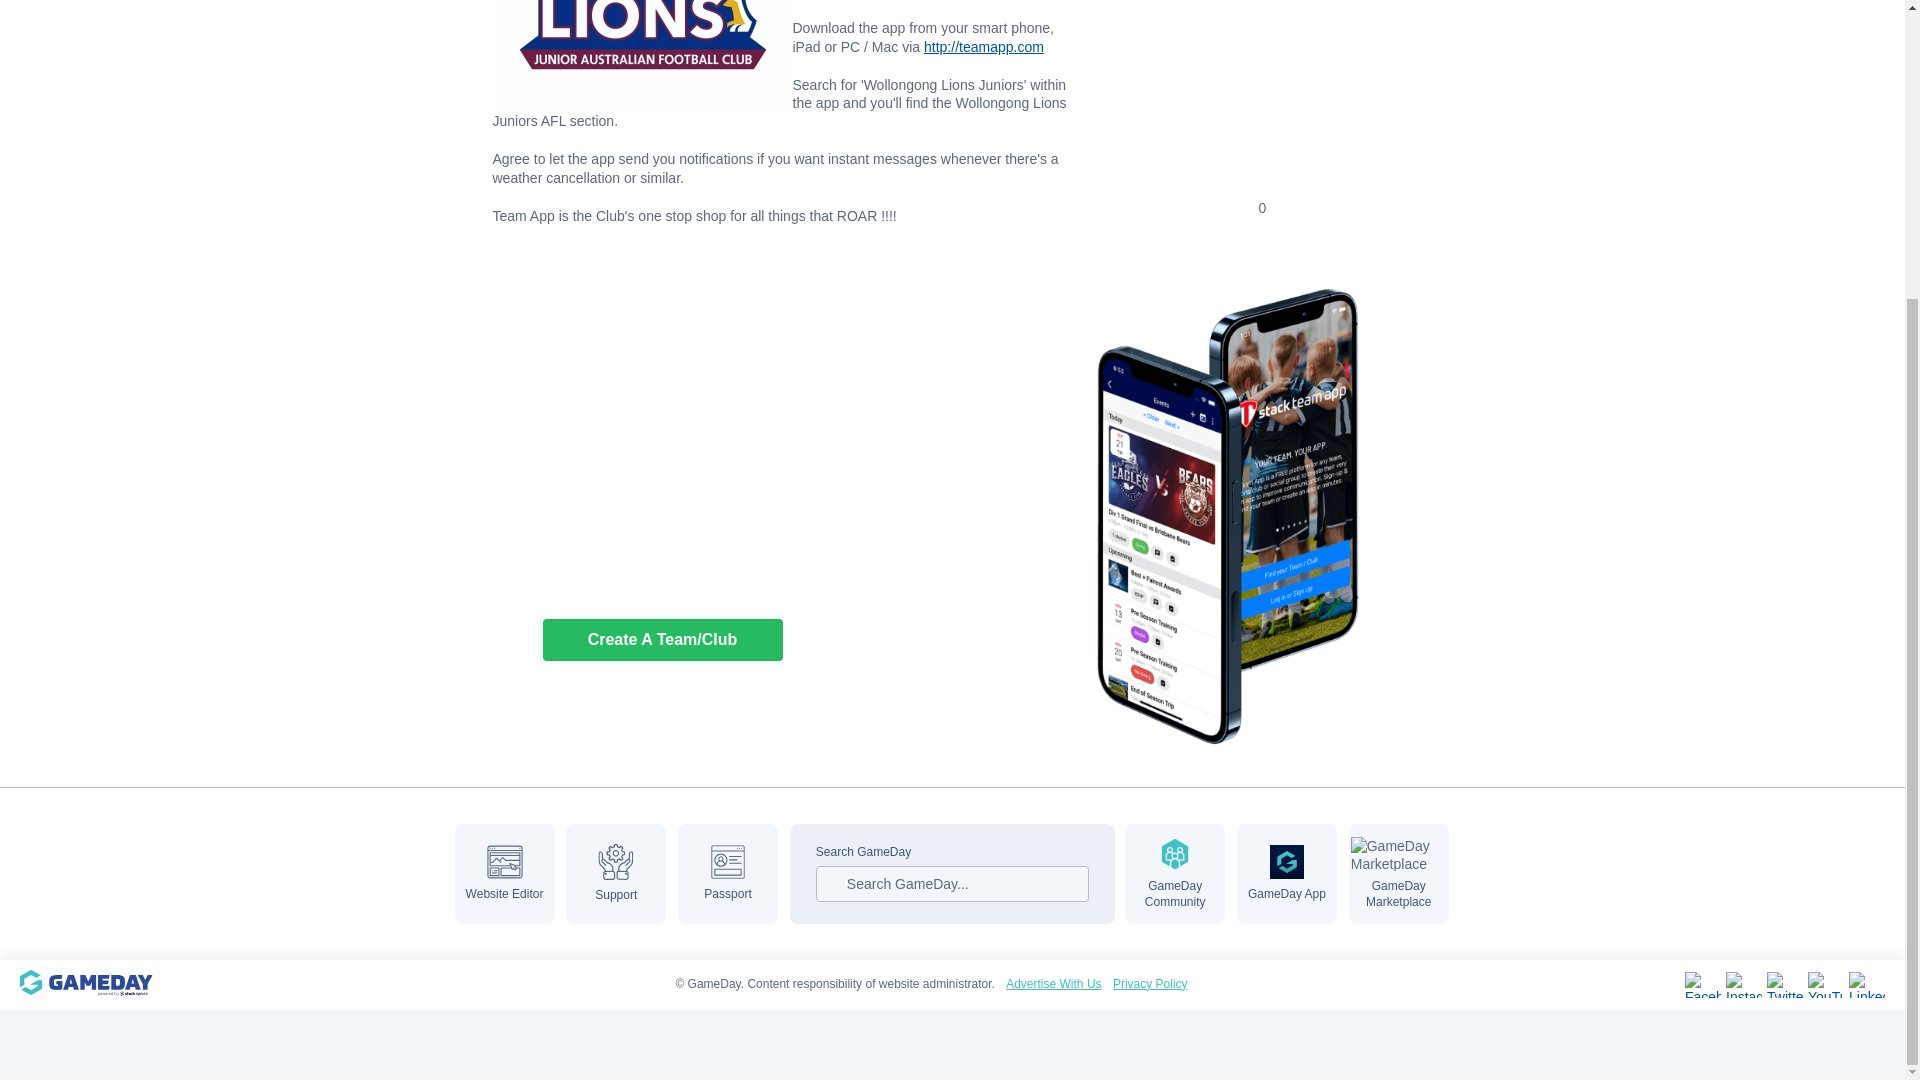  What do you see at coordinates (504, 874) in the screenshot?
I see `Site Editor` at bounding box center [504, 874].